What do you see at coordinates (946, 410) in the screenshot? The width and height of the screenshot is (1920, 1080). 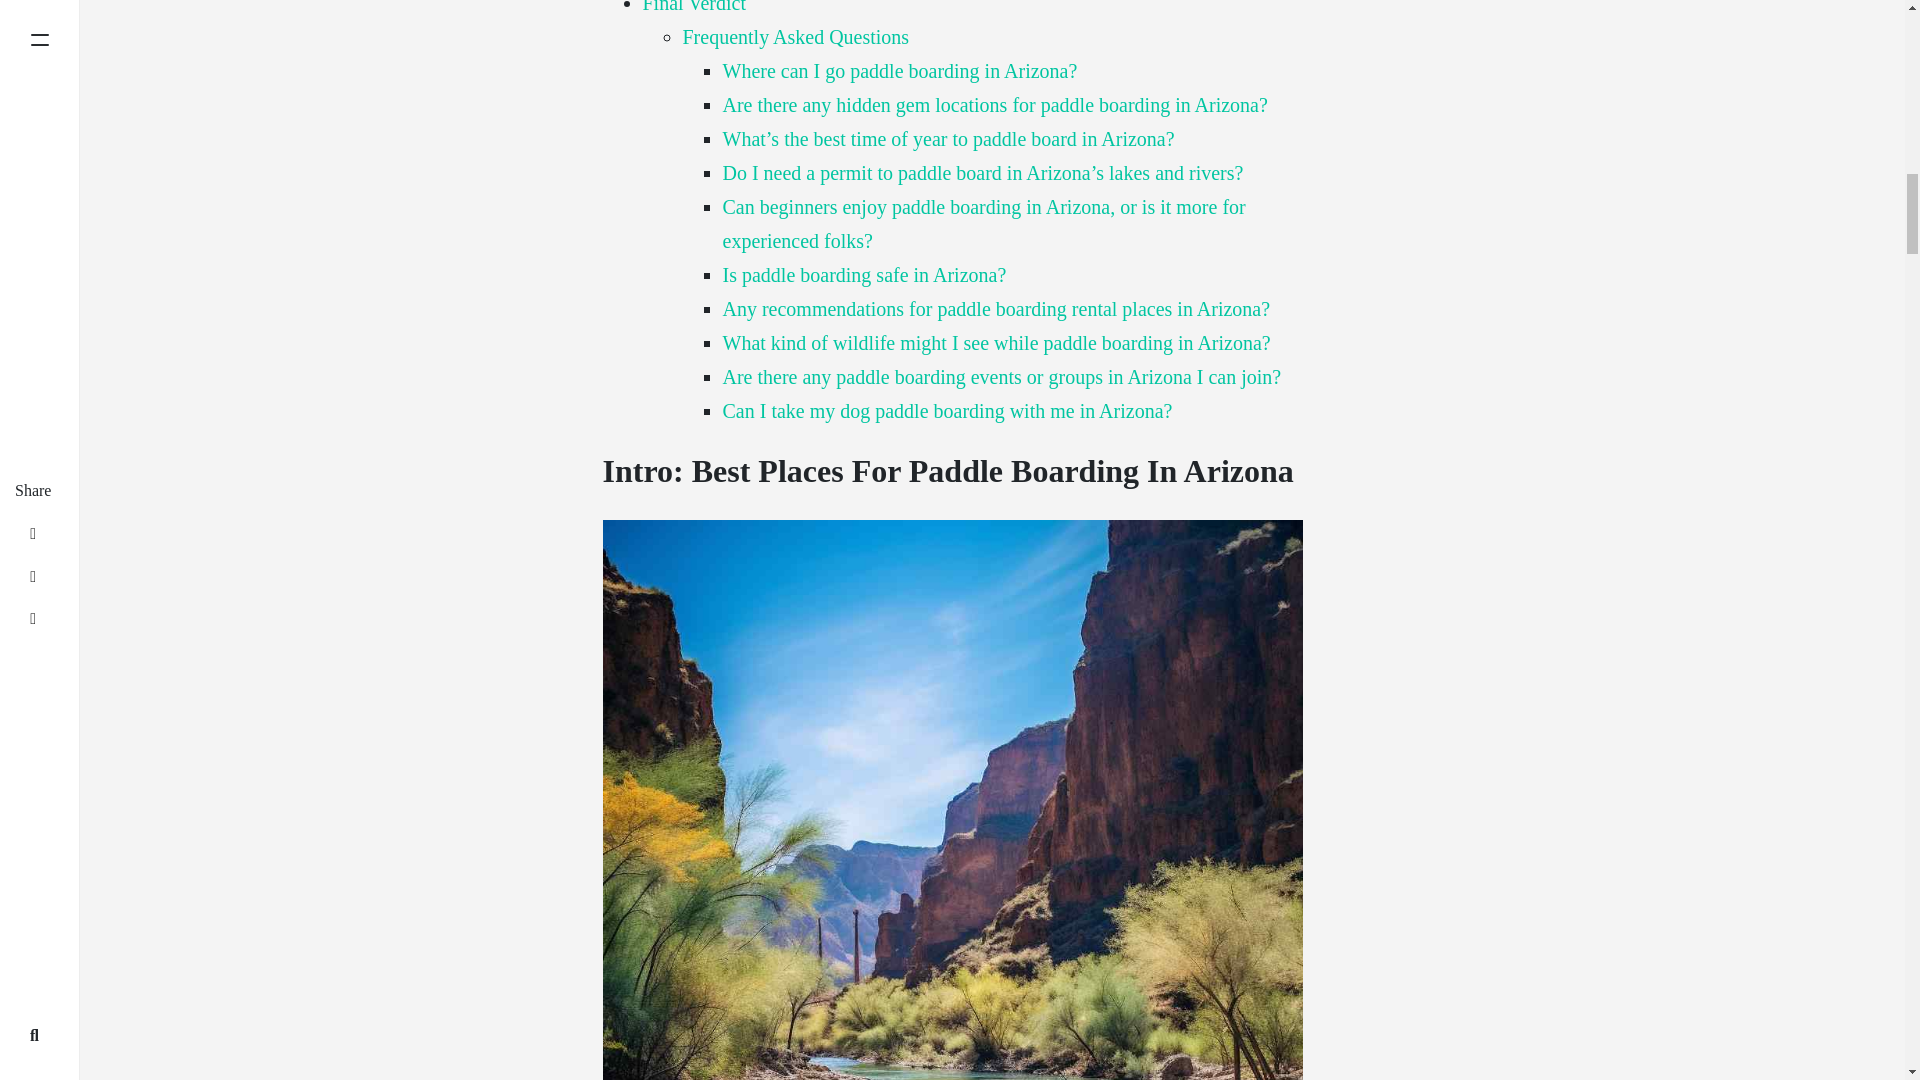 I see `Can I take my dog paddle boarding with me in Arizona?` at bounding box center [946, 410].